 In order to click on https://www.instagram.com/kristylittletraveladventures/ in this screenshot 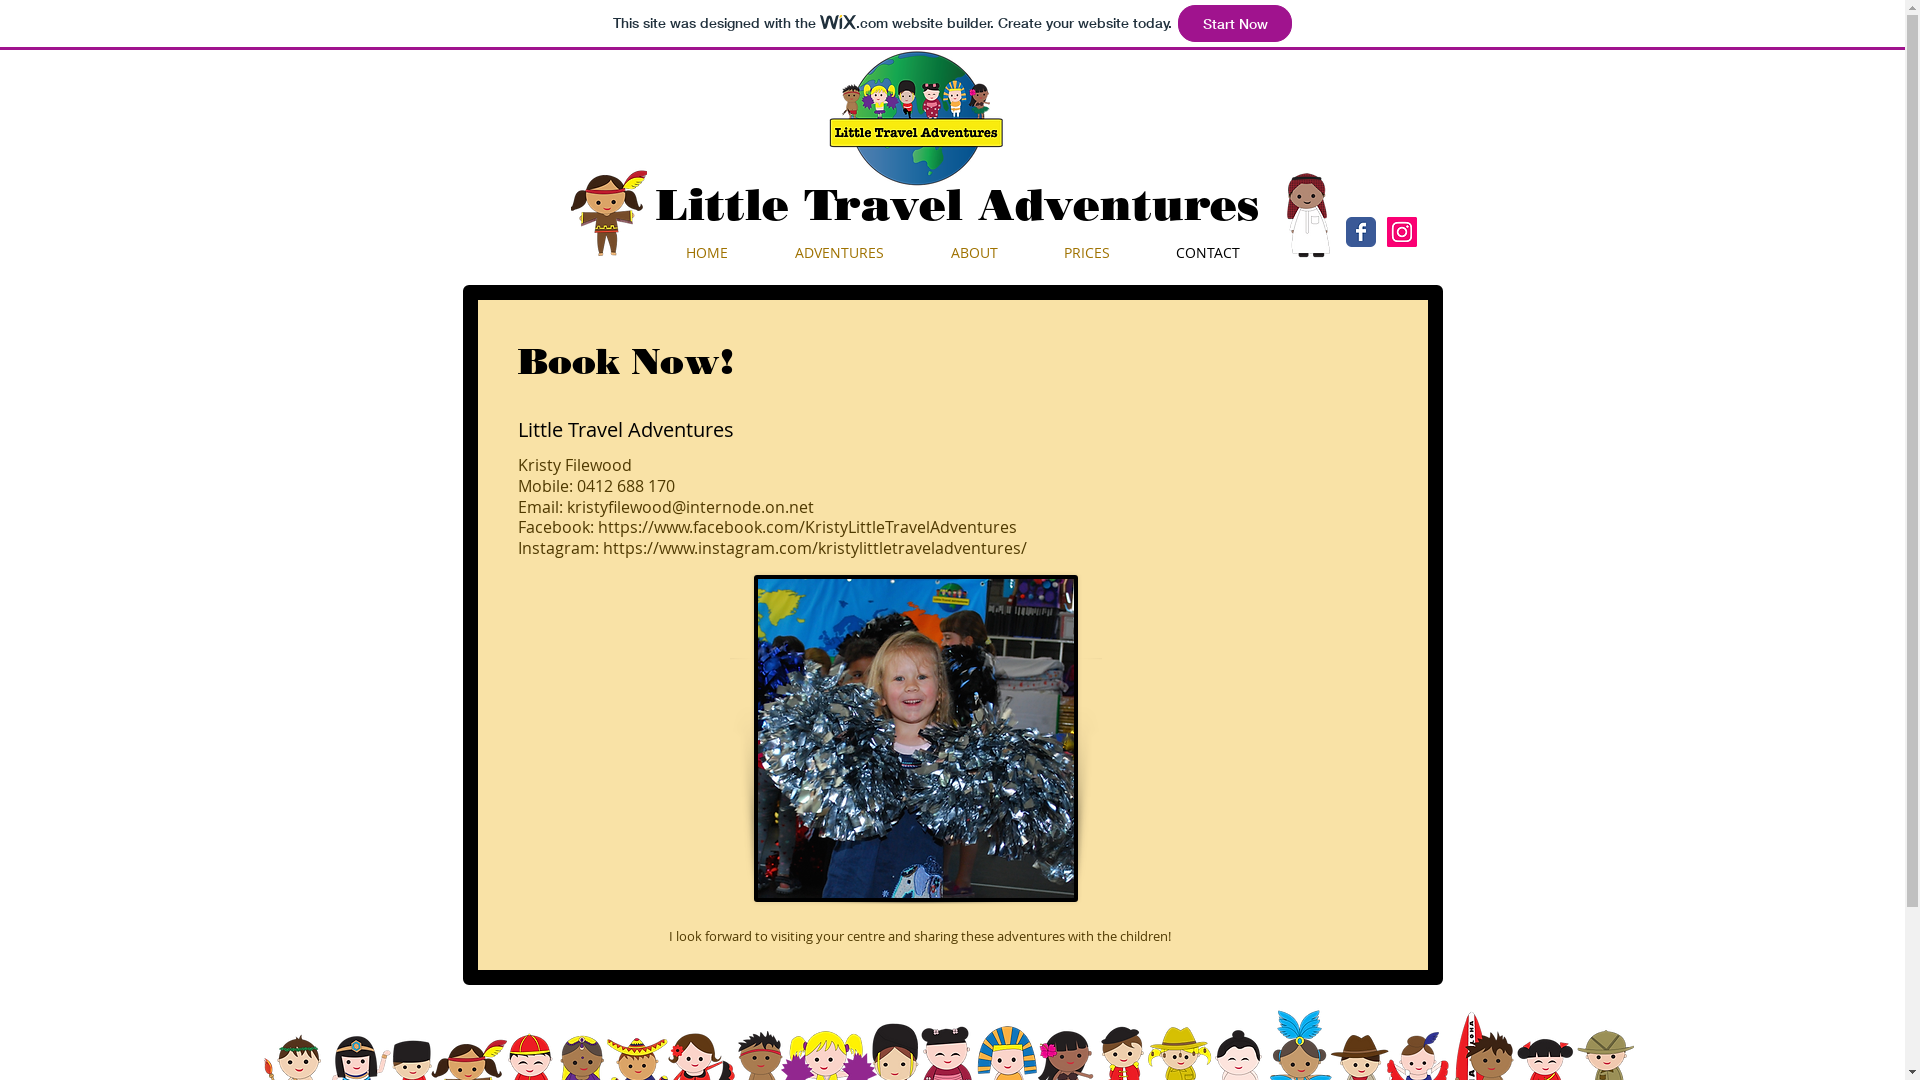, I will do `click(814, 548)`.